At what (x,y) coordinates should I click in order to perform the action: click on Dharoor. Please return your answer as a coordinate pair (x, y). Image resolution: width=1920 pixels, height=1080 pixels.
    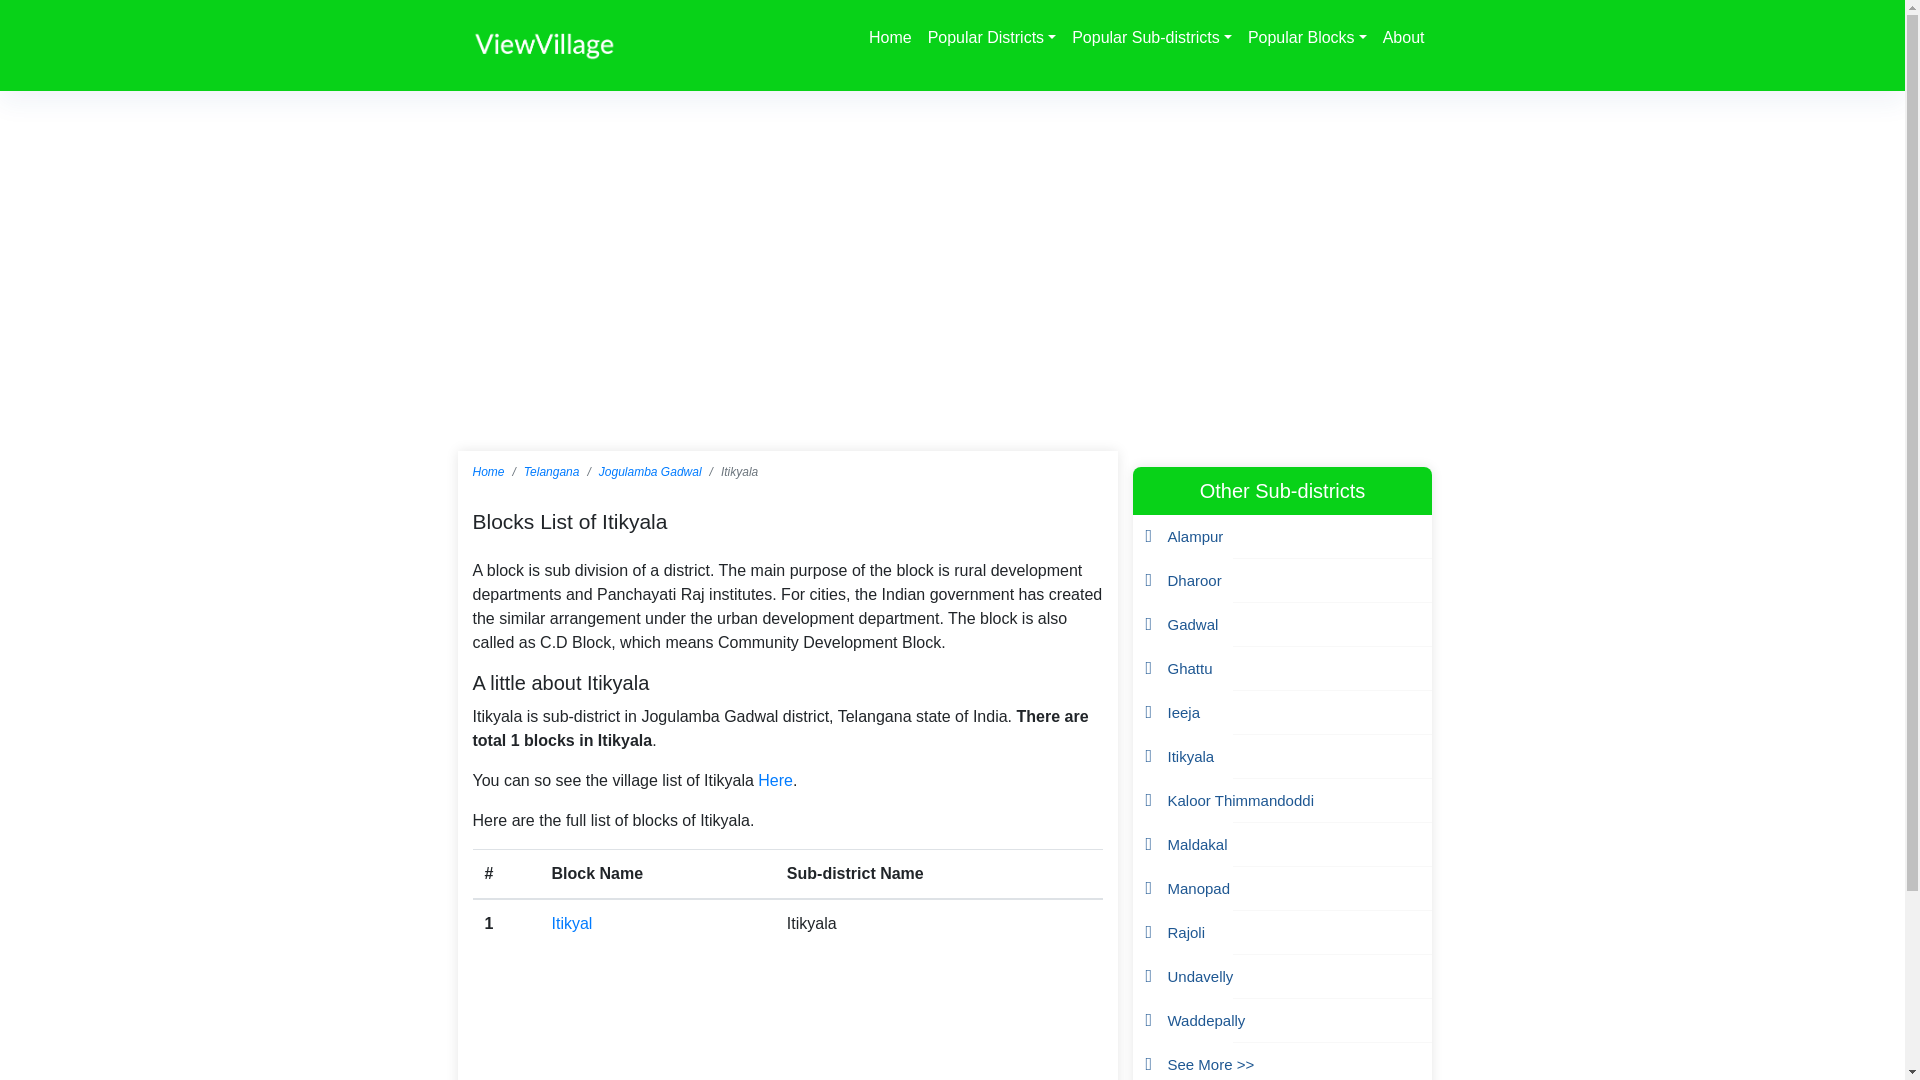
    Looking at the image, I should click on (1194, 580).